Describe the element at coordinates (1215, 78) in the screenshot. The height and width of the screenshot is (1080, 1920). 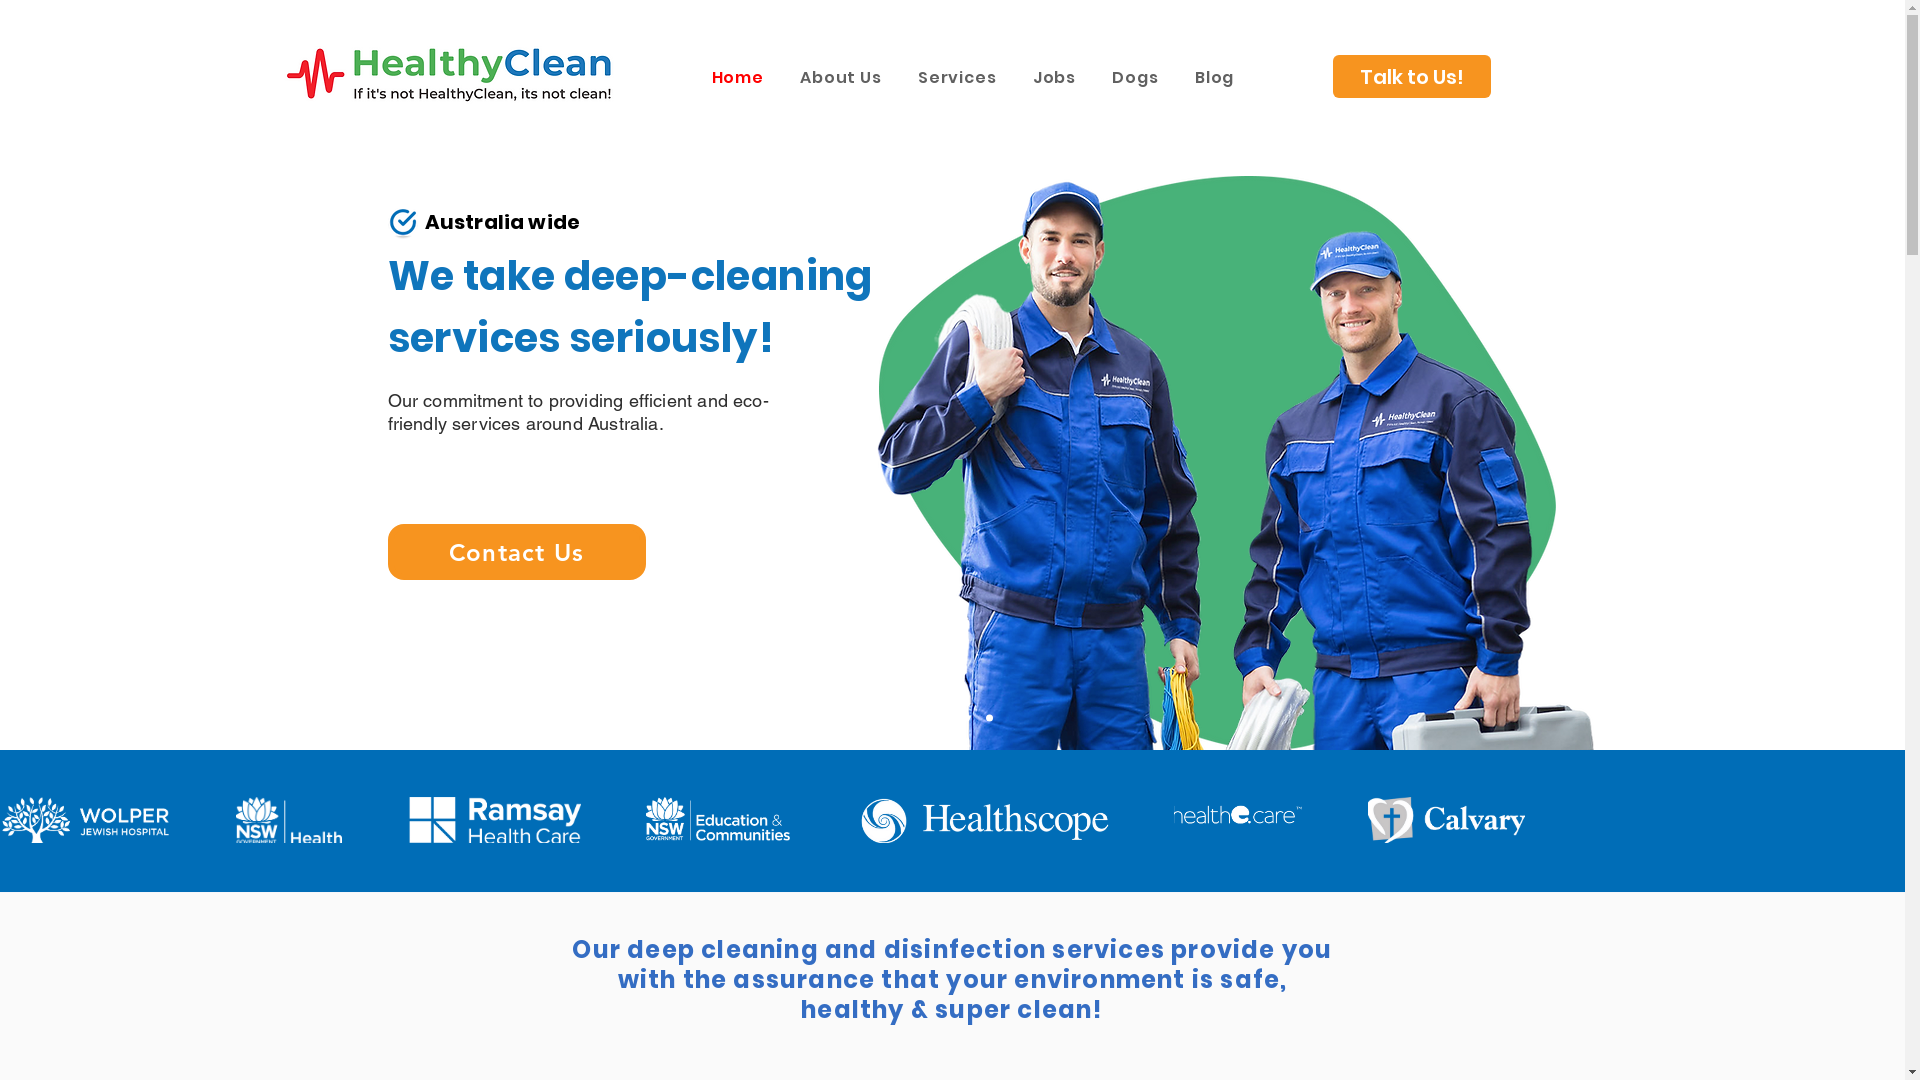
I see `Blog` at that location.